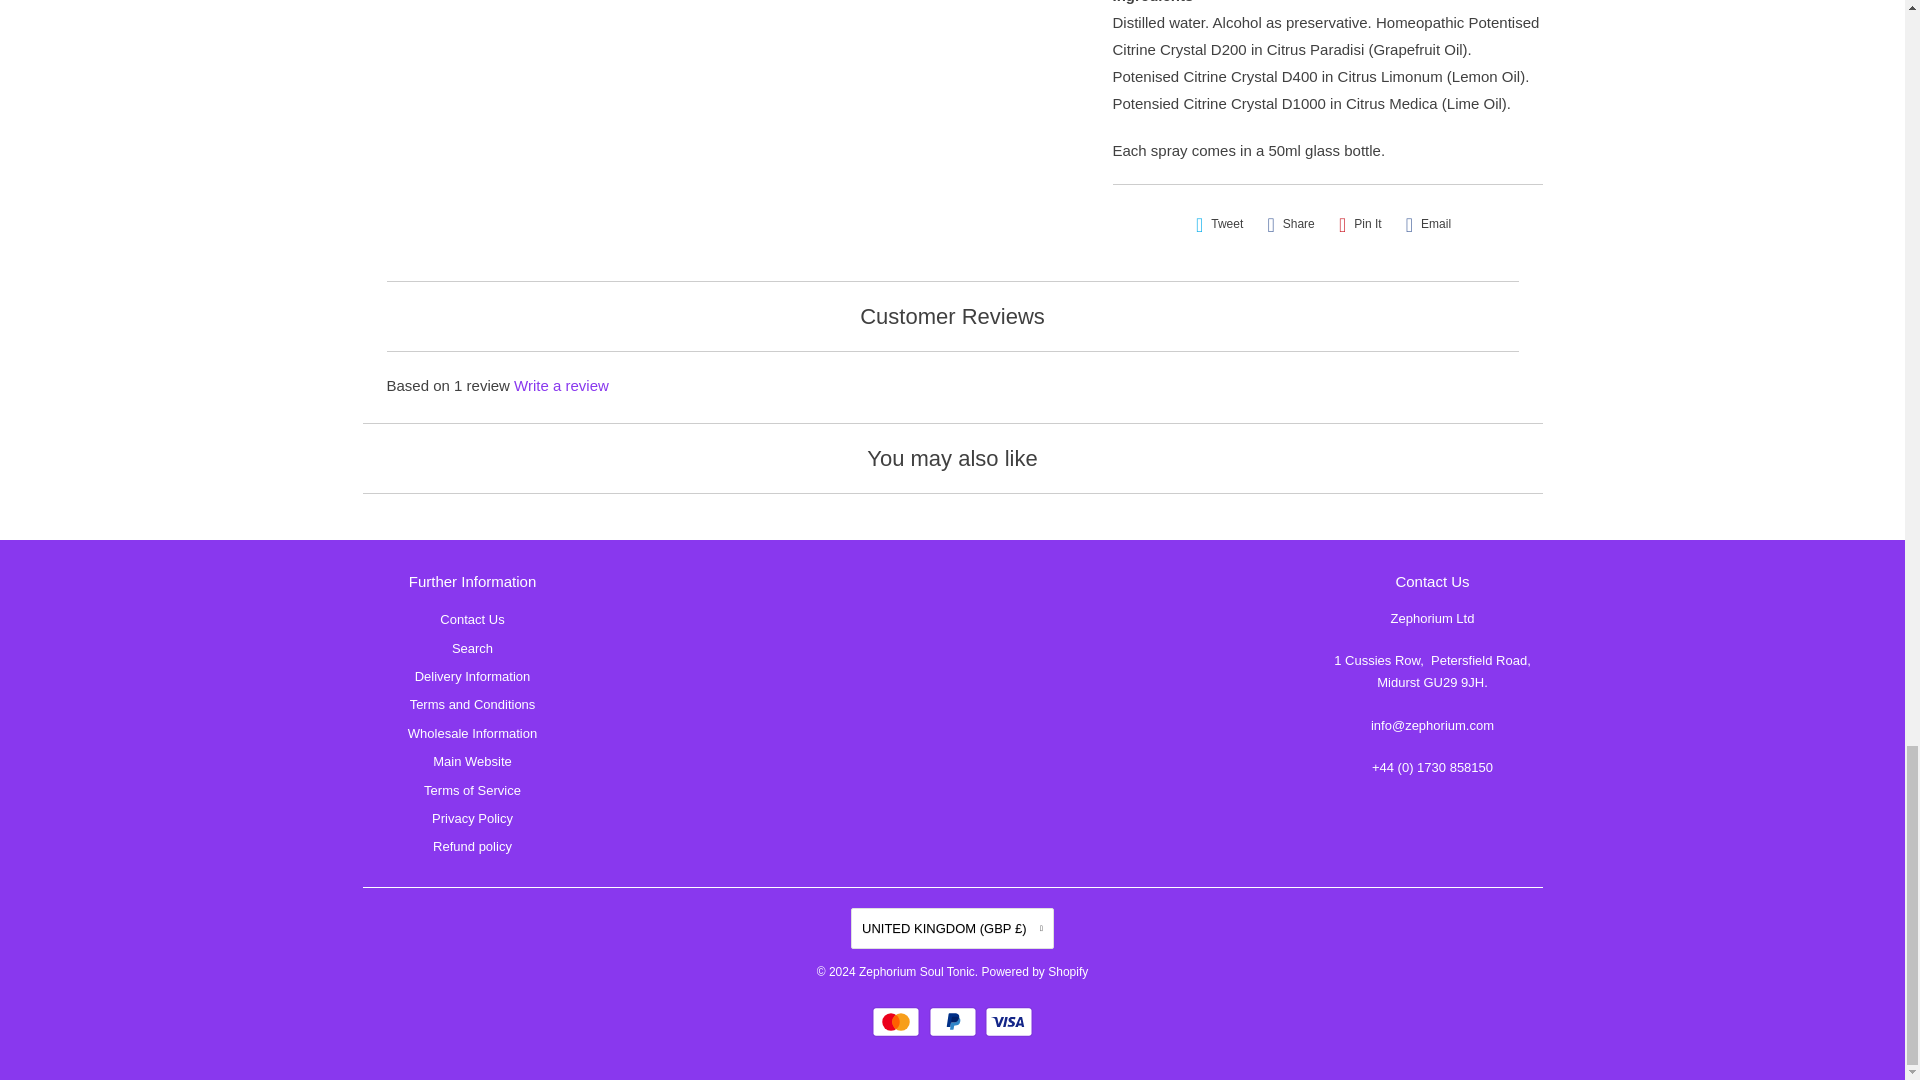 This screenshot has height=1080, width=1920. Describe the element at coordinates (1360, 224) in the screenshot. I see `Share this on Pinterest` at that location.